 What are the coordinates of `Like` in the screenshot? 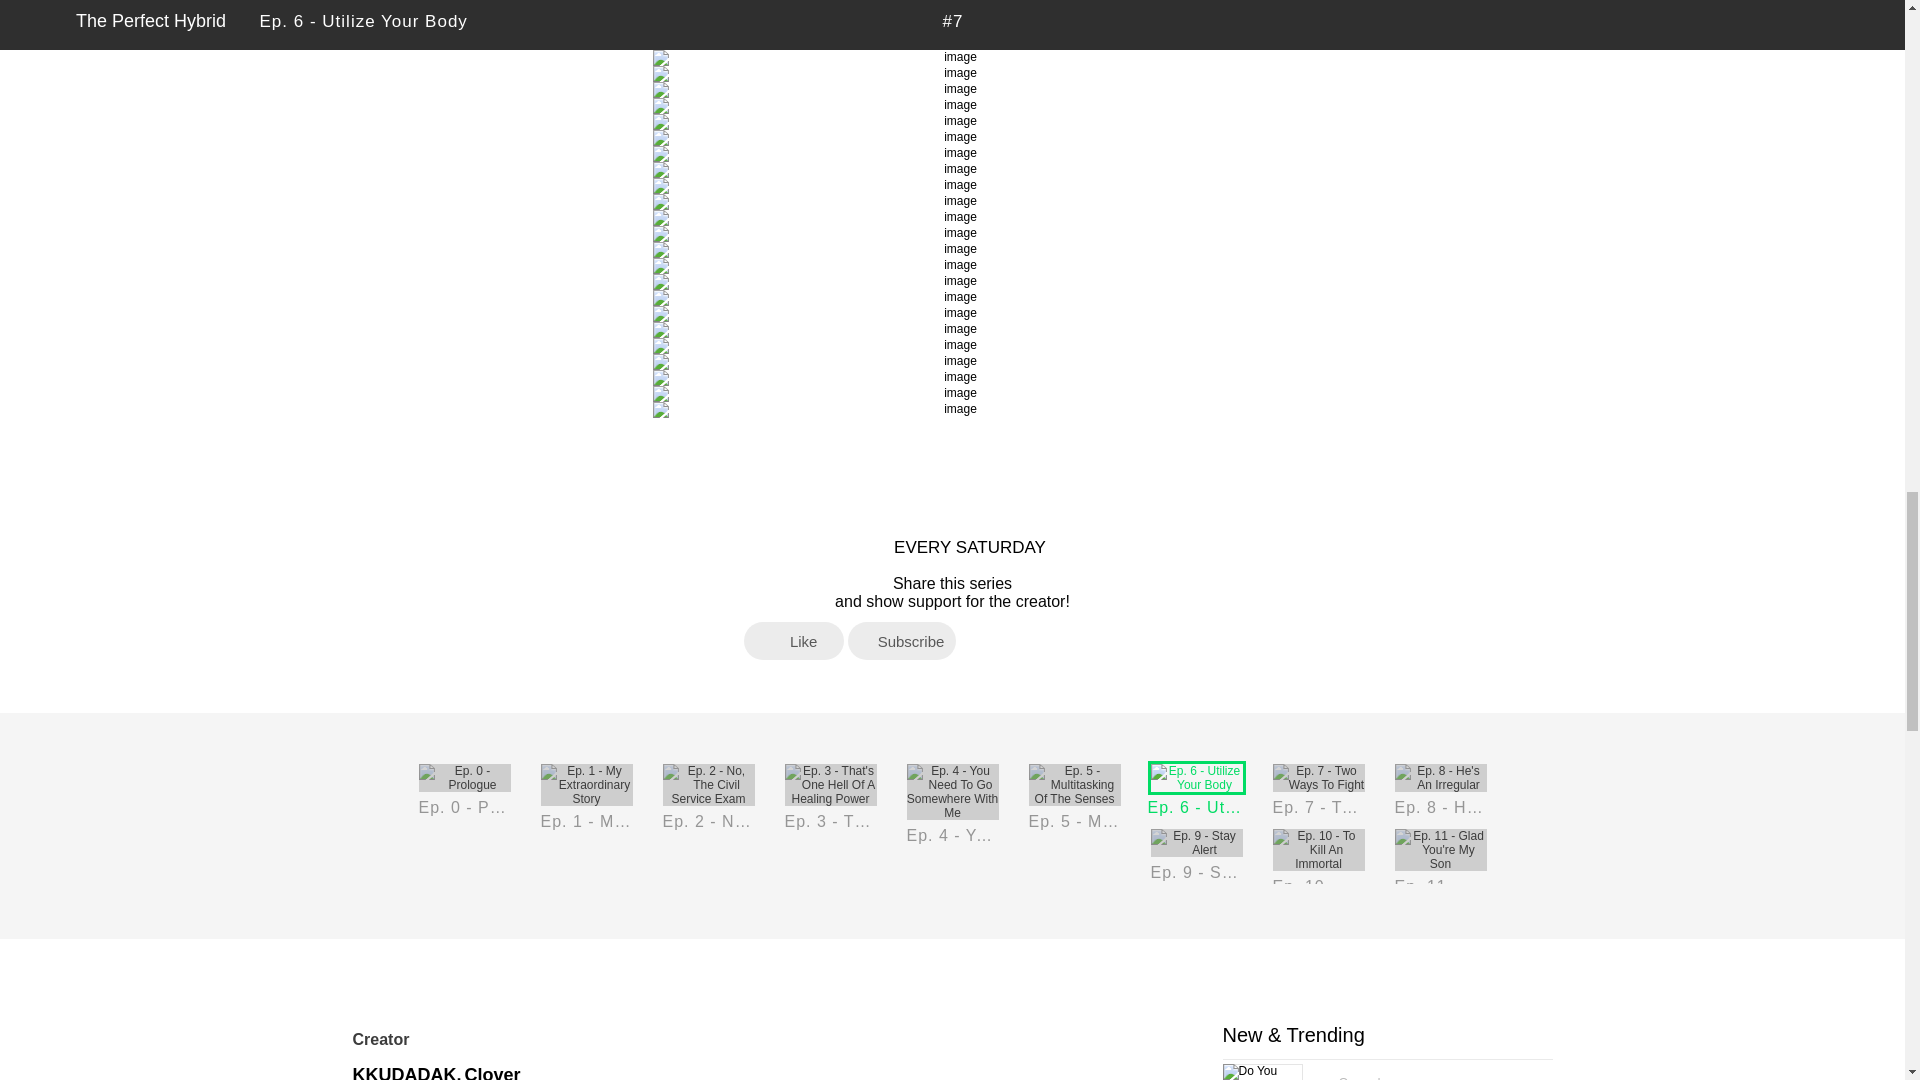 It's located at (794, 640).